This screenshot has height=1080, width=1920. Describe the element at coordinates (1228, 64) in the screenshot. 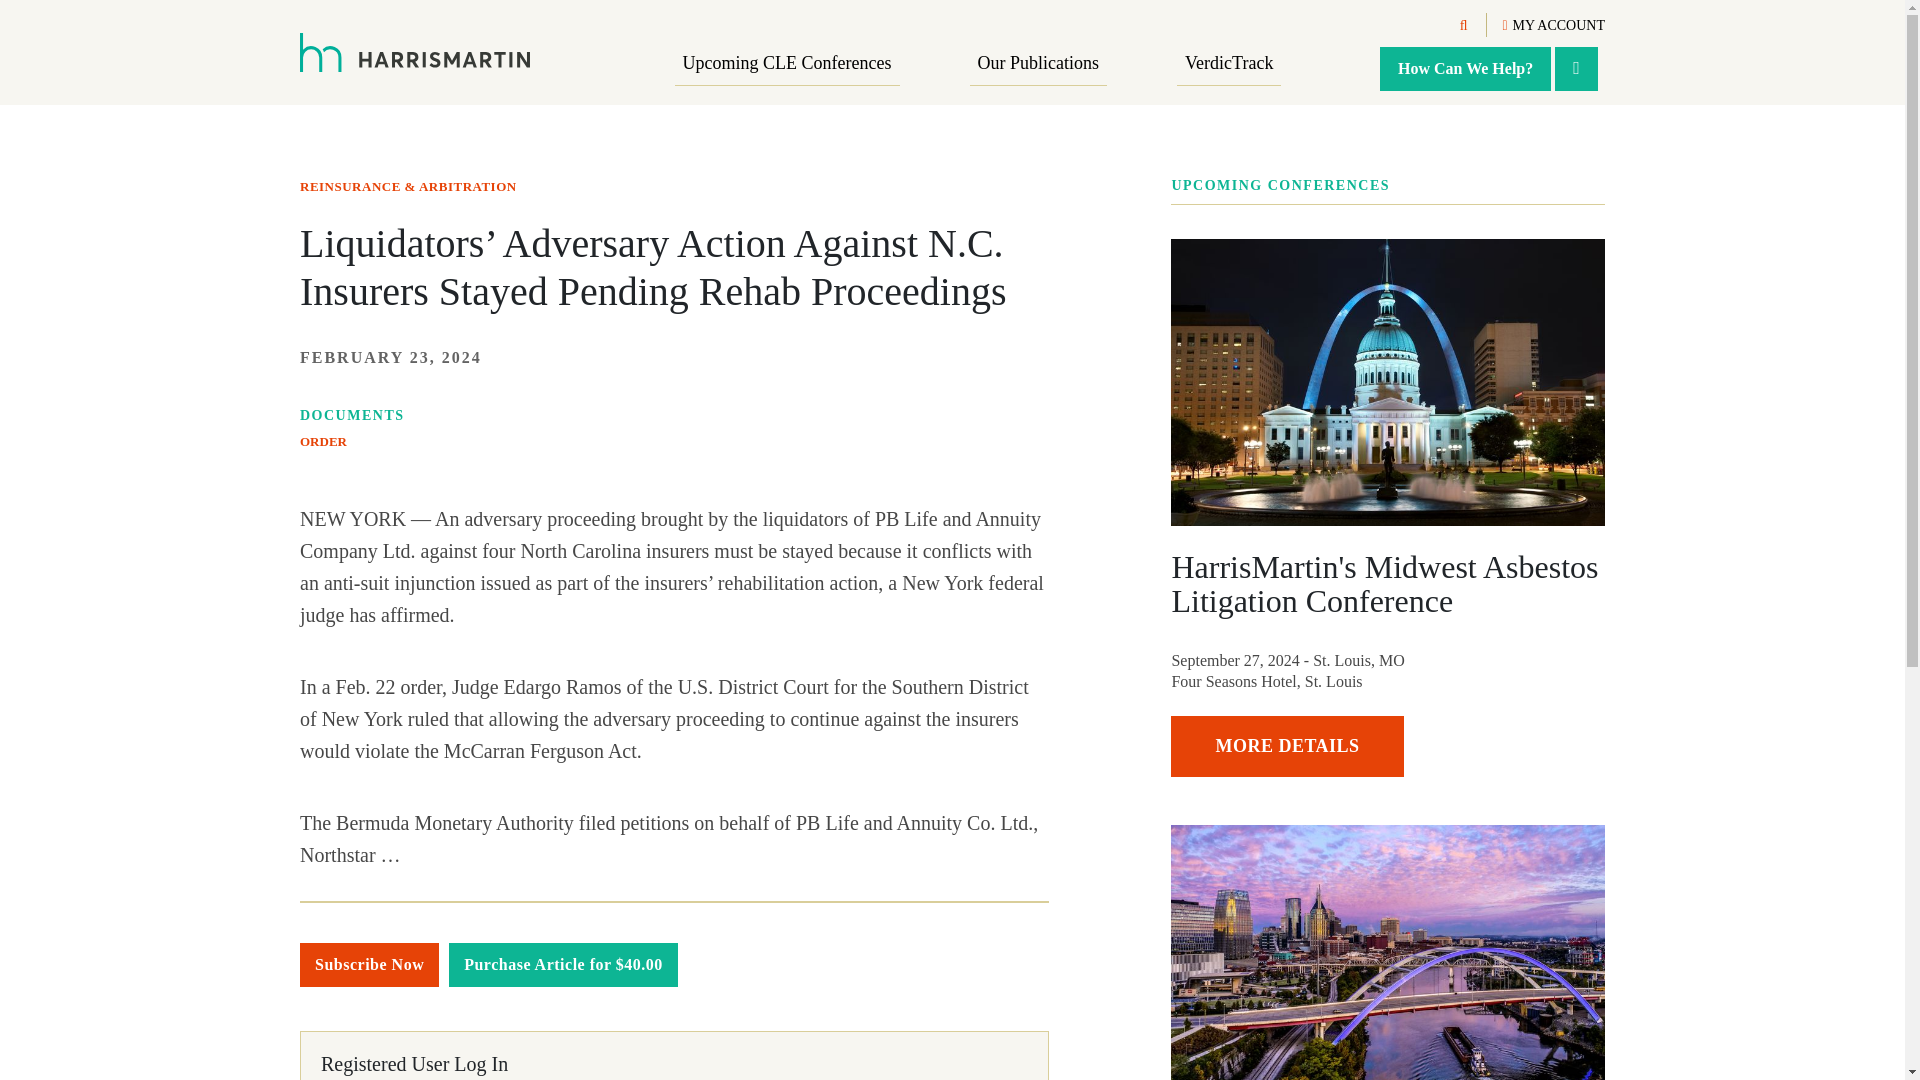

I see `VerdicTrack` at that location.